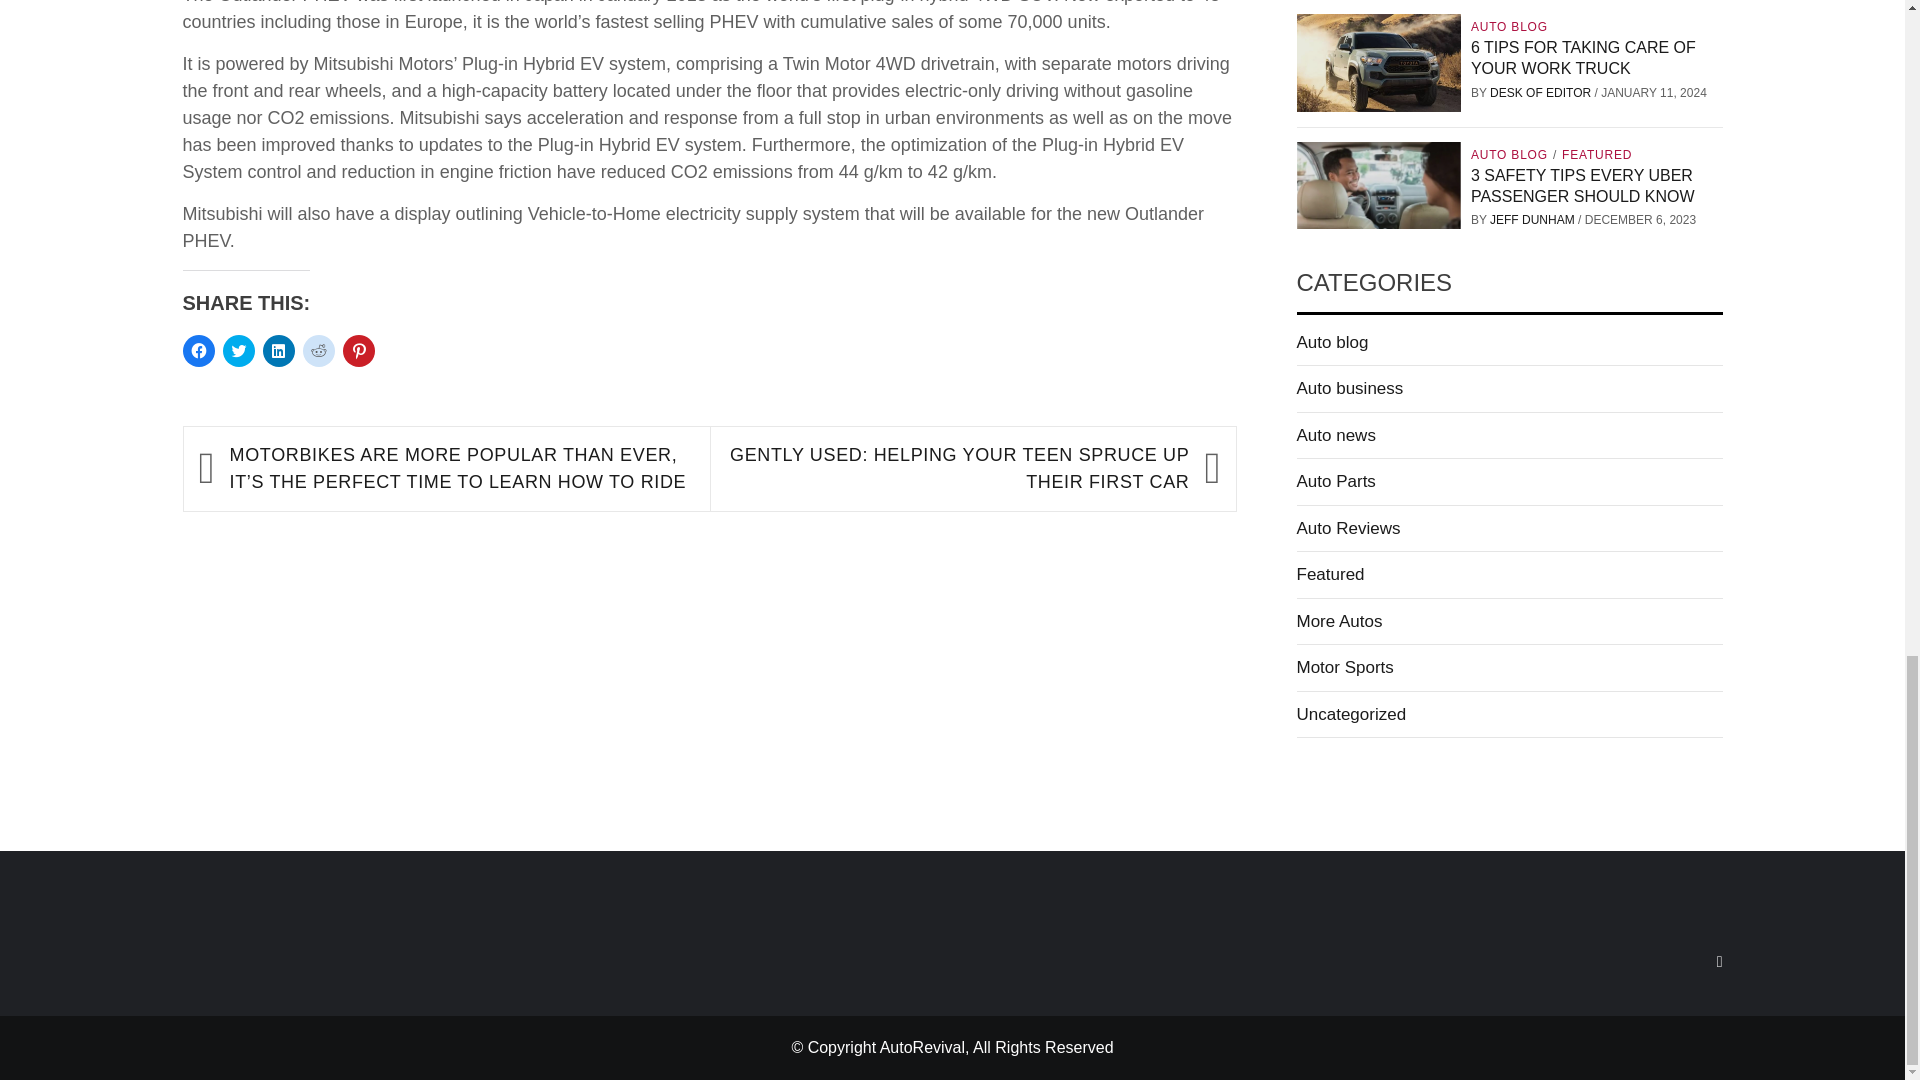  What do you see at coordinates (958, 468) in the screenshot?
I see `GENTLY USED: HELPING YOUR TEEN SPRUCE UP THEIR FIRST CAR` at bounding box center [958, 468].